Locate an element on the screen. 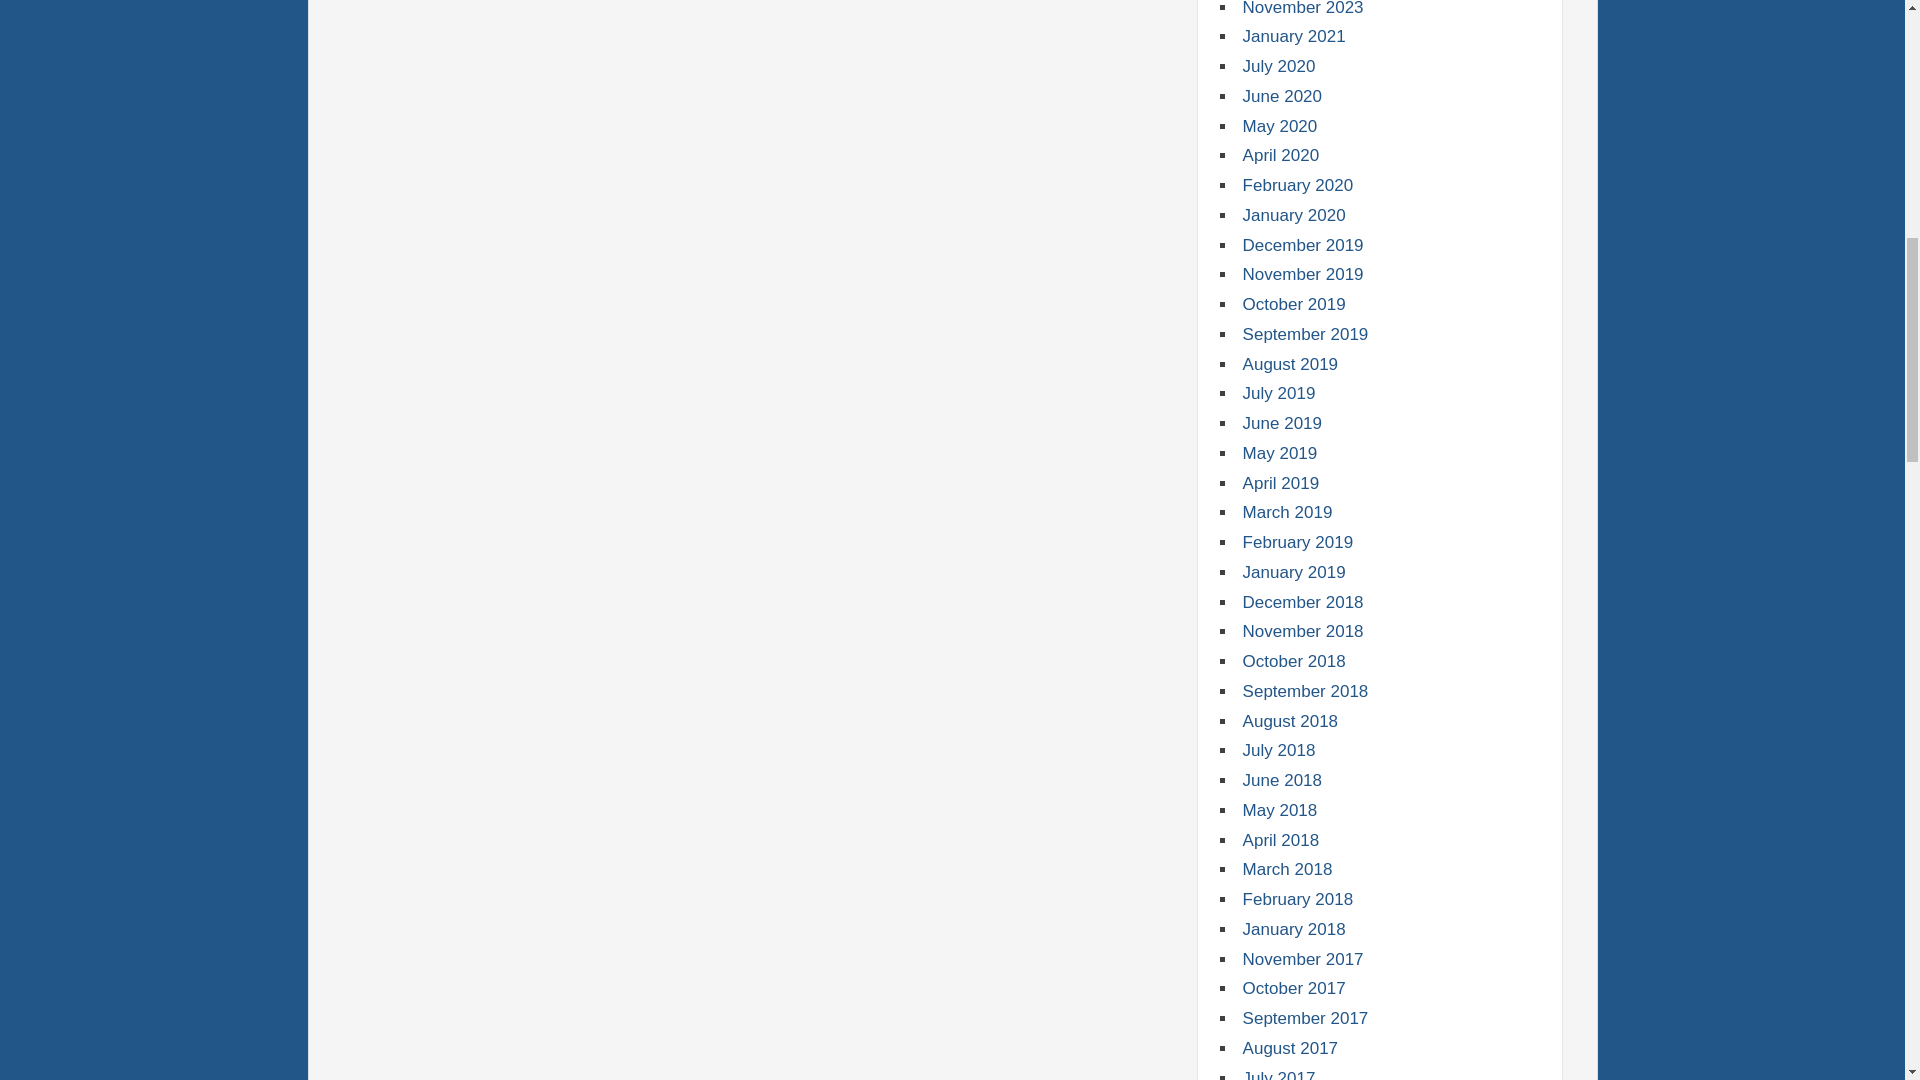 The width and height of the screenshot is (1920, 1080). July 2020 is located at coordinates (1278, 66).